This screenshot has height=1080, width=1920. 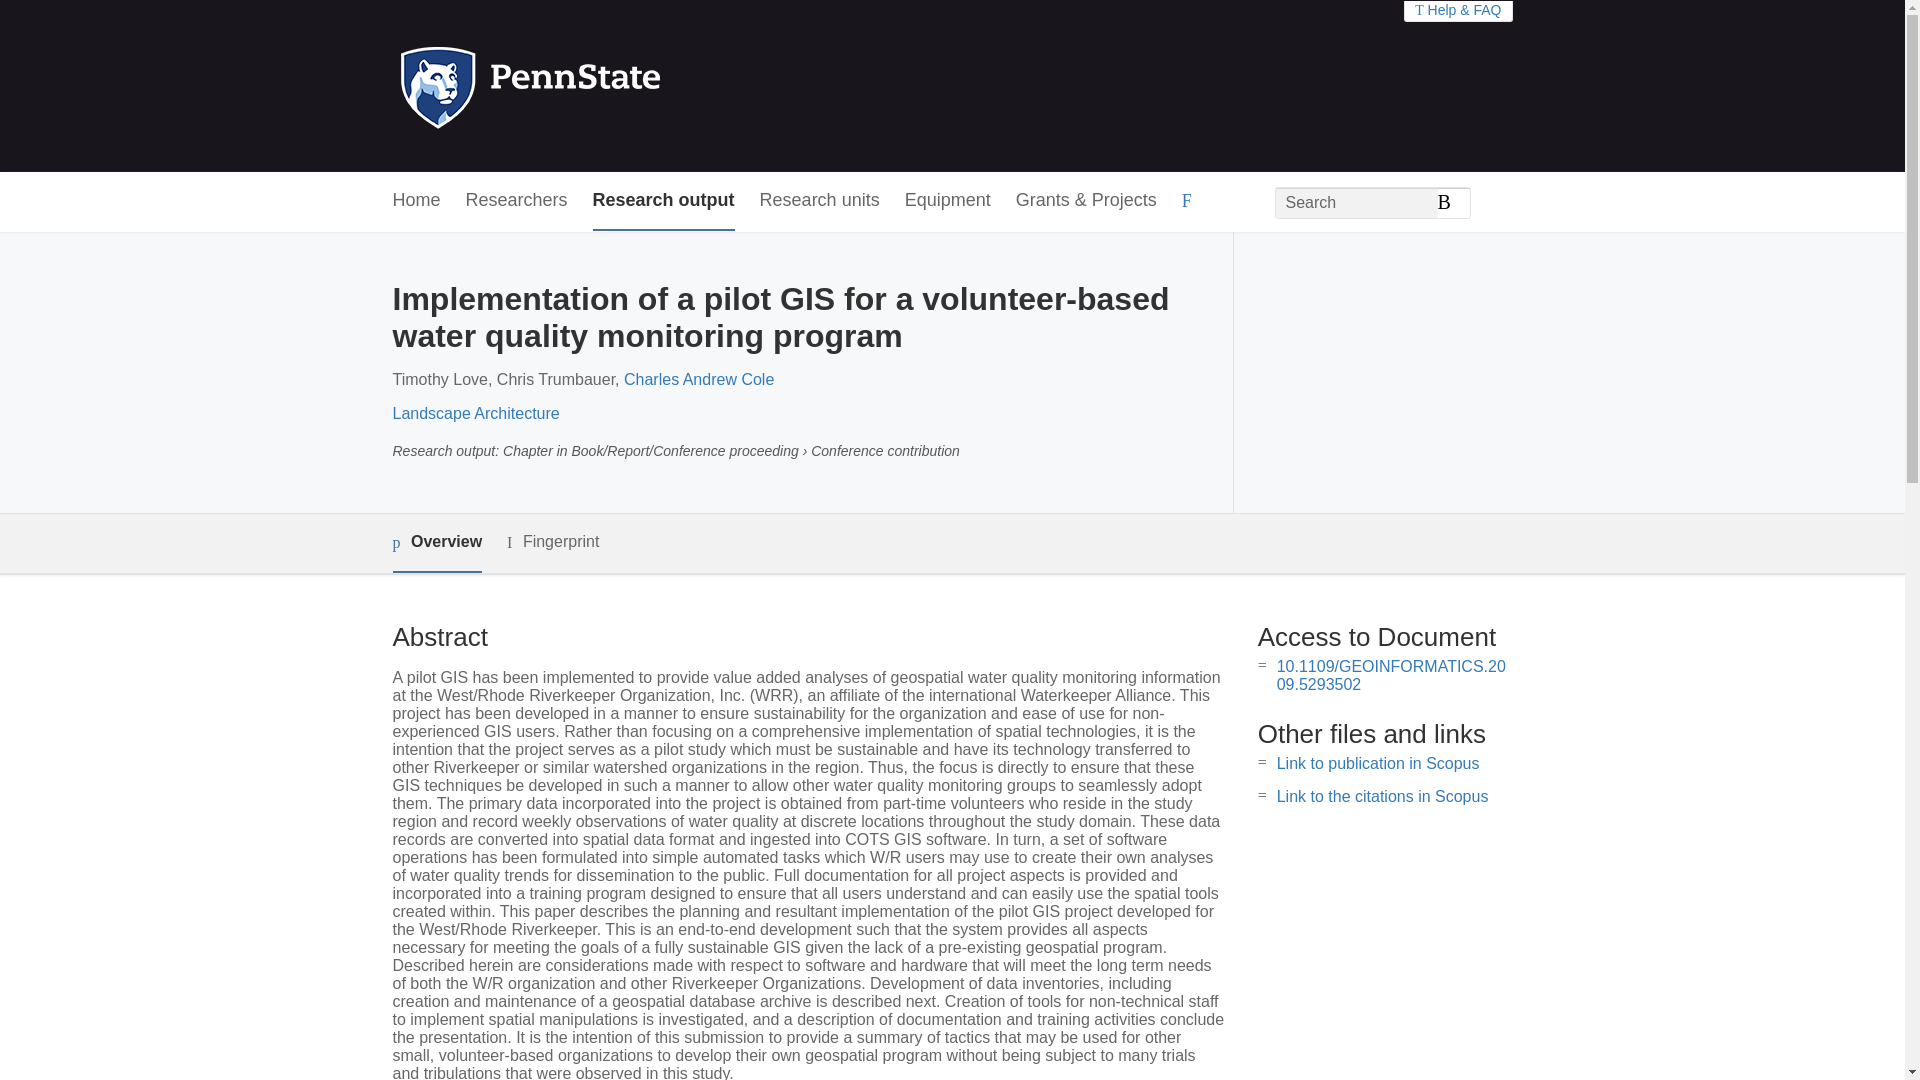 What do you see at coordinates (1382, 796) in the screenshot?
I see `Link to the citations in Scopus` at bounding box center [1382, 796].